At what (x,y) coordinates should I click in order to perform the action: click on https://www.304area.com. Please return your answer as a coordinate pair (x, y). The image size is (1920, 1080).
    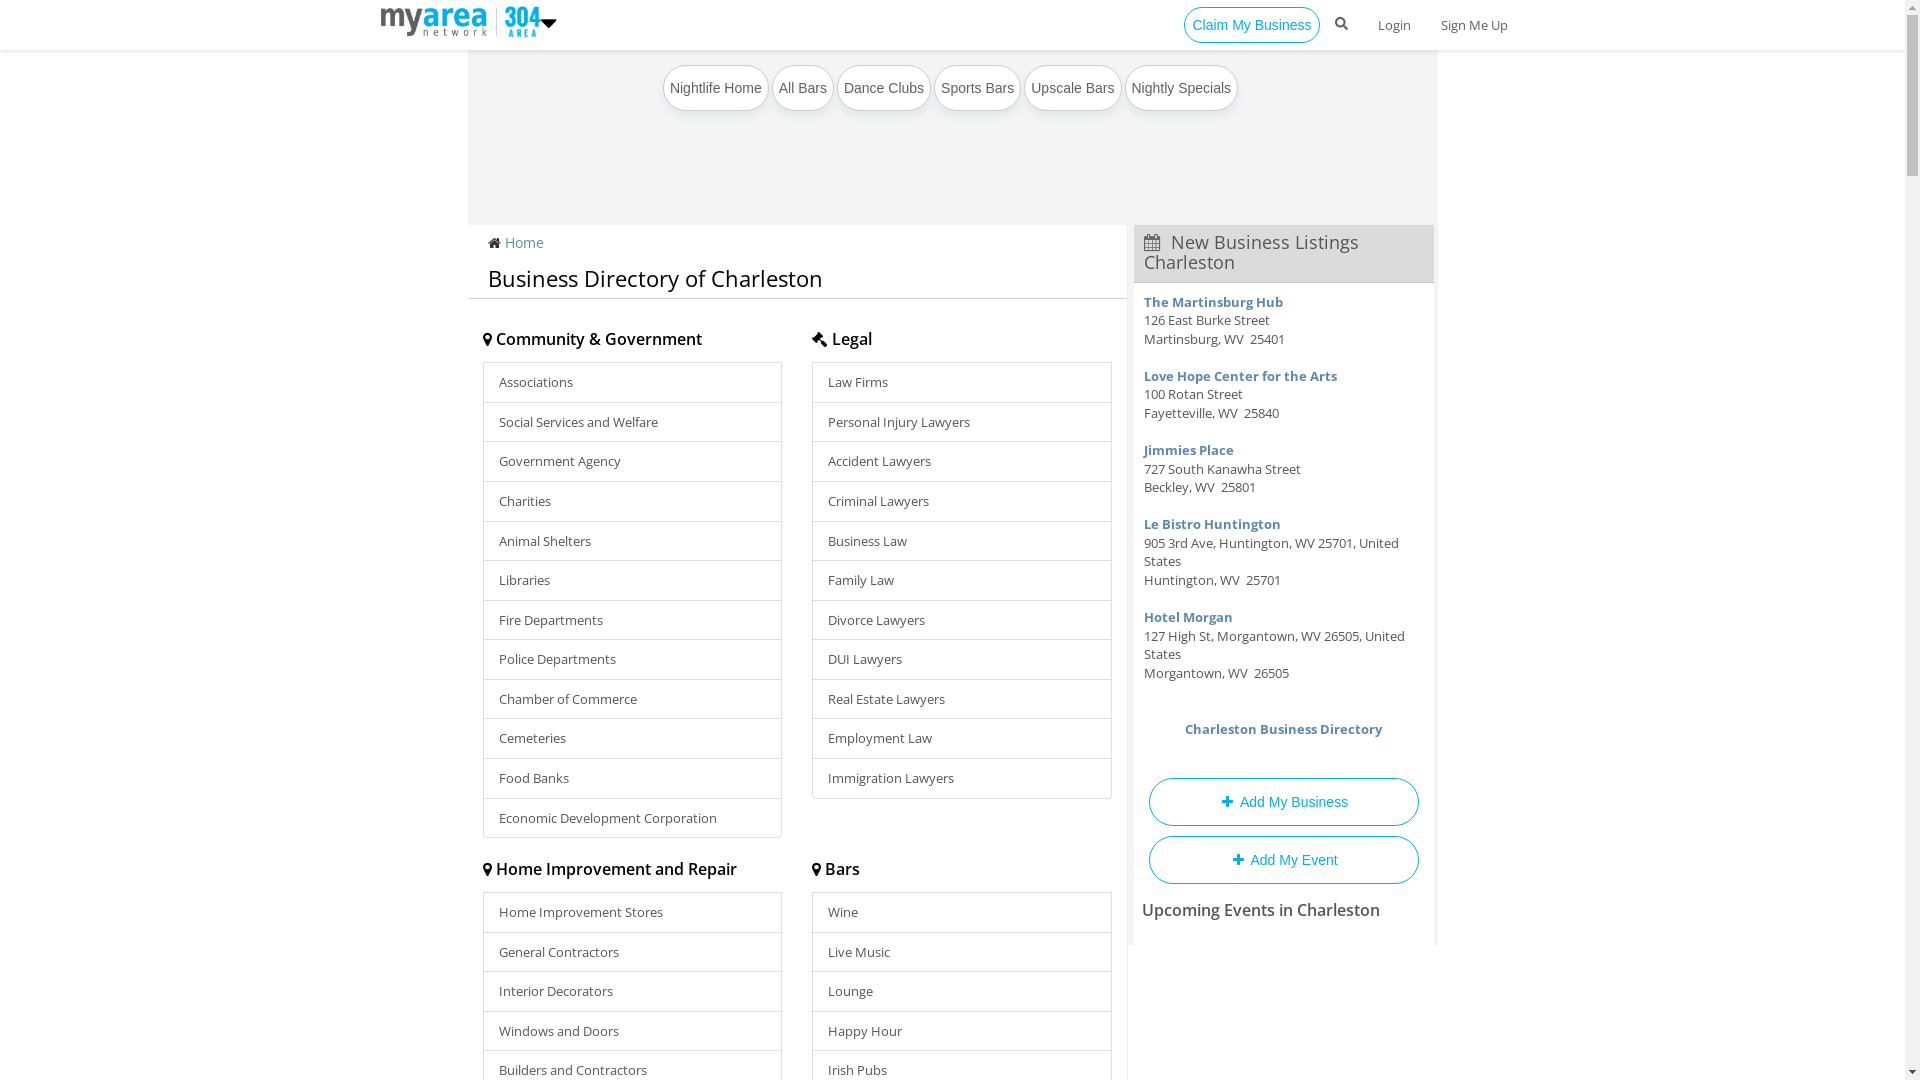
    Looking at the image, I should click on (518, 20).